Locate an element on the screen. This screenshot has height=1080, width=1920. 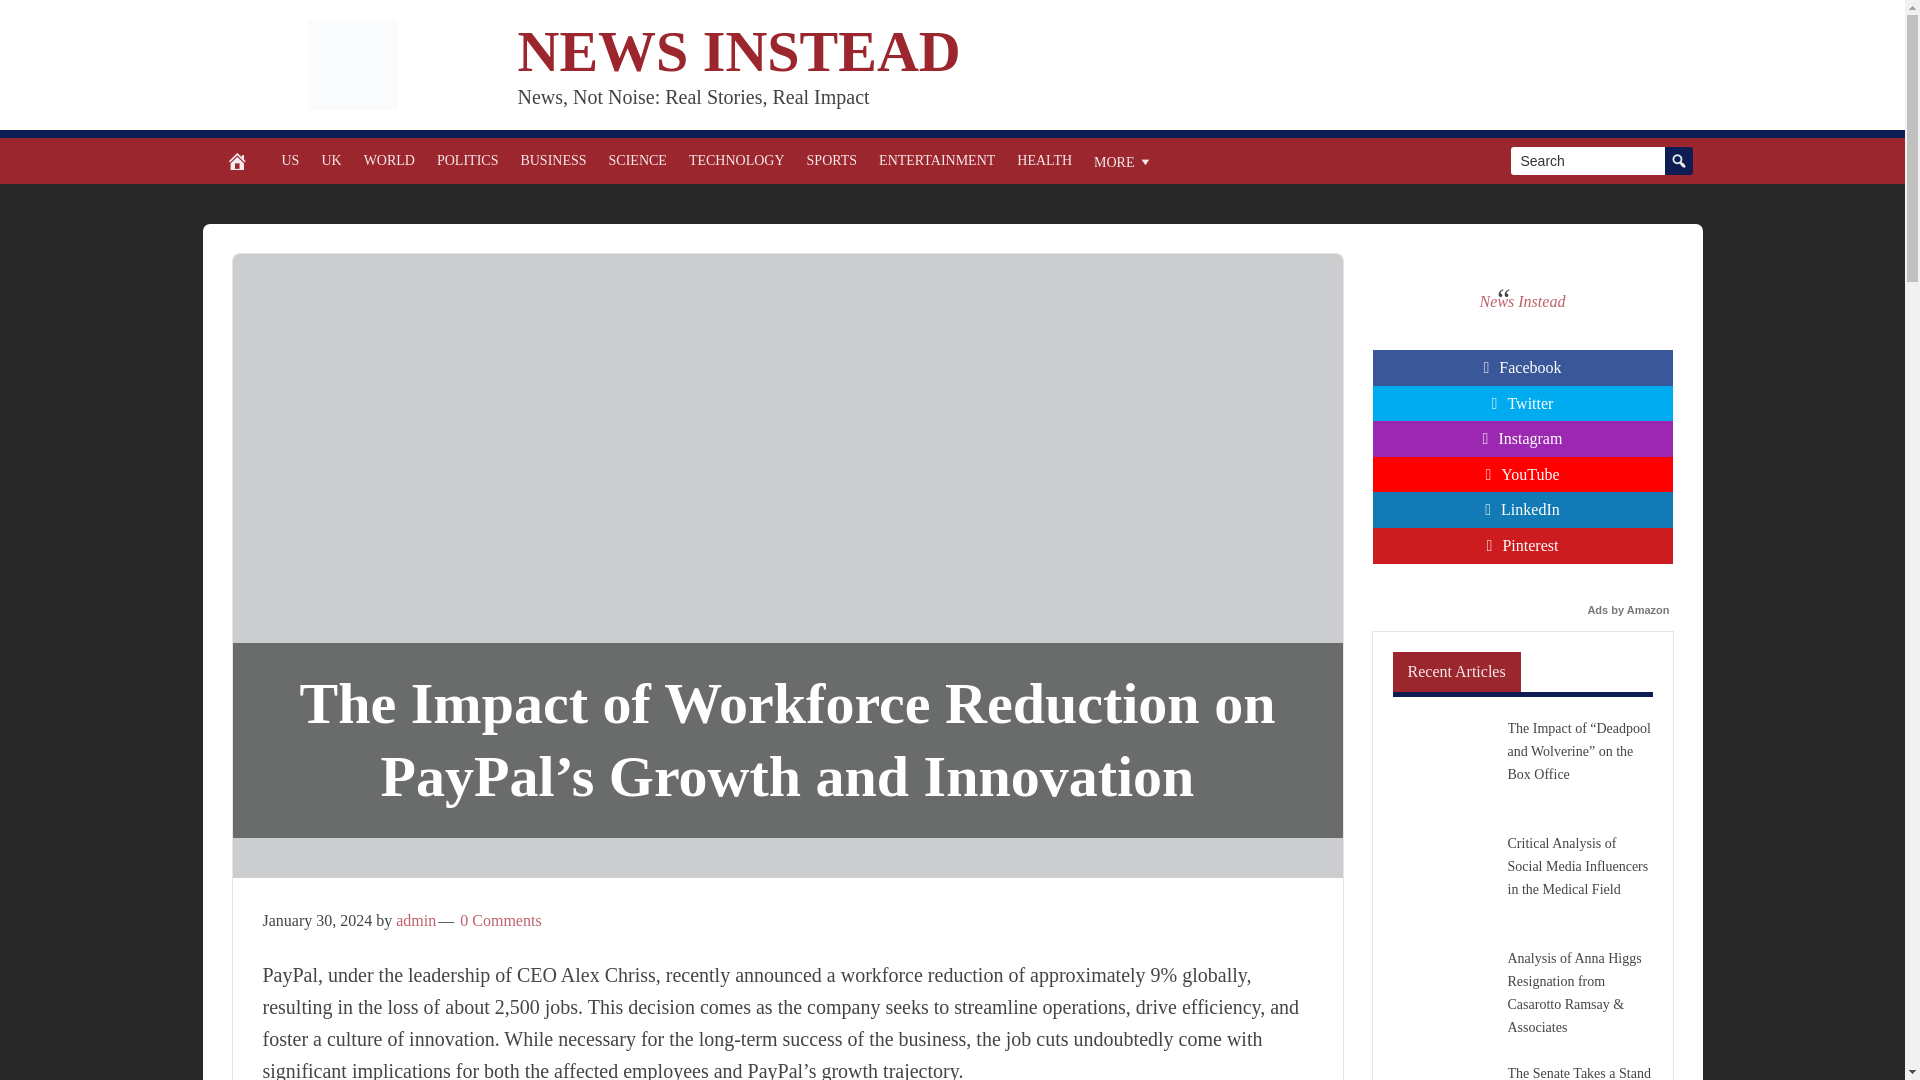
WORLD is located at coordinates (390, 160).